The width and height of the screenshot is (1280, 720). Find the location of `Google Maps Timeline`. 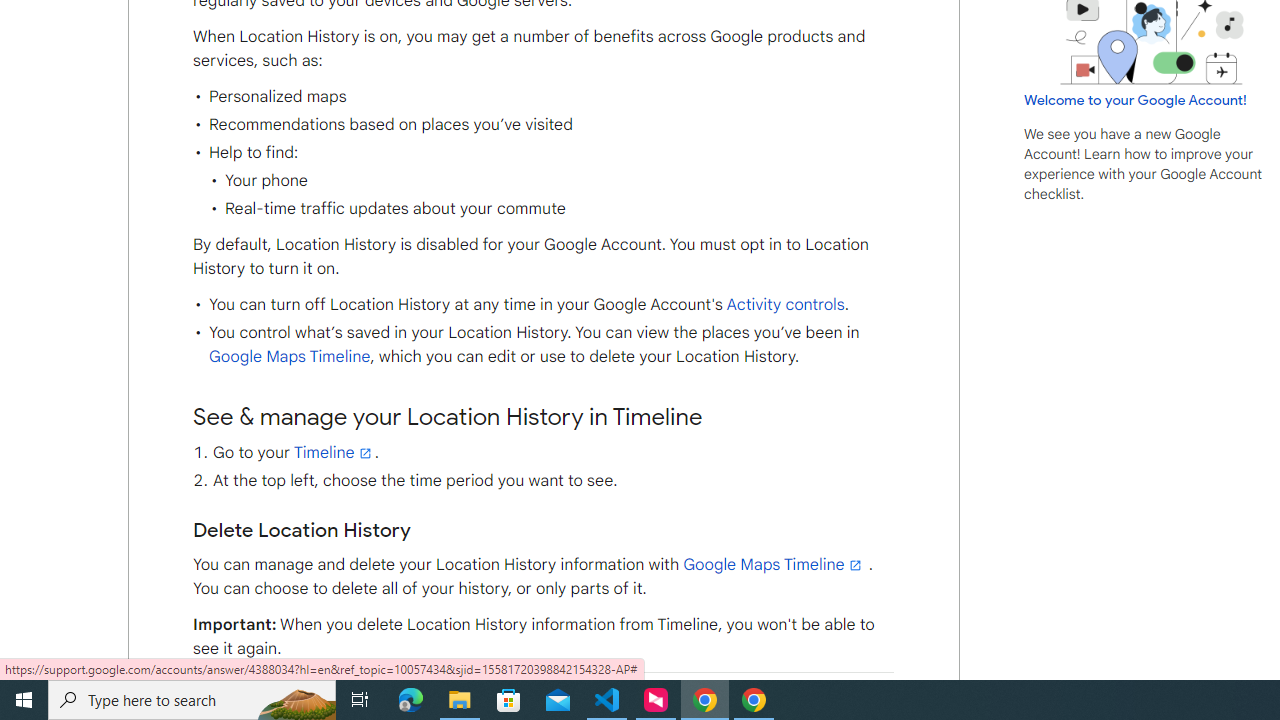

Google Maps Timeline is located at coordinates (774, 565).